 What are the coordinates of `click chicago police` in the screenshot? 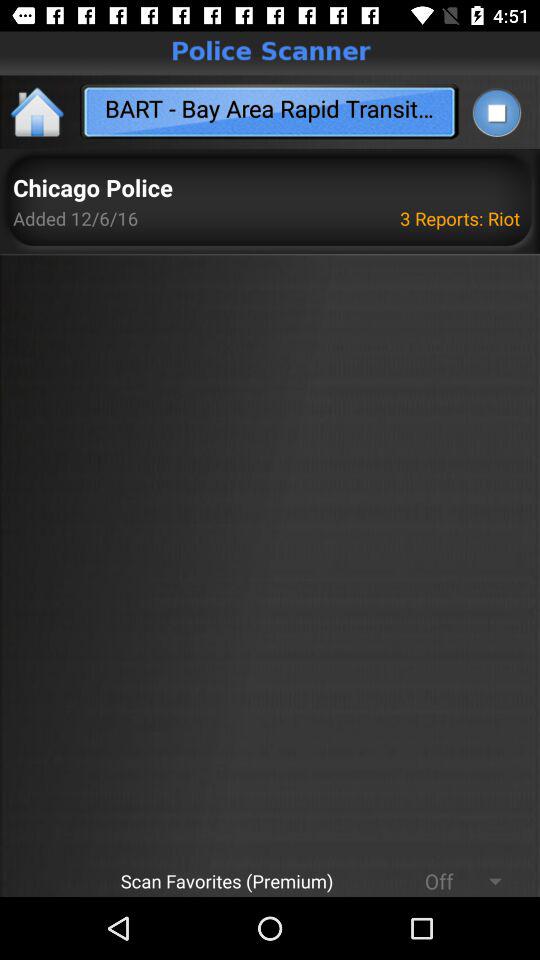 It's located at (92, 188).